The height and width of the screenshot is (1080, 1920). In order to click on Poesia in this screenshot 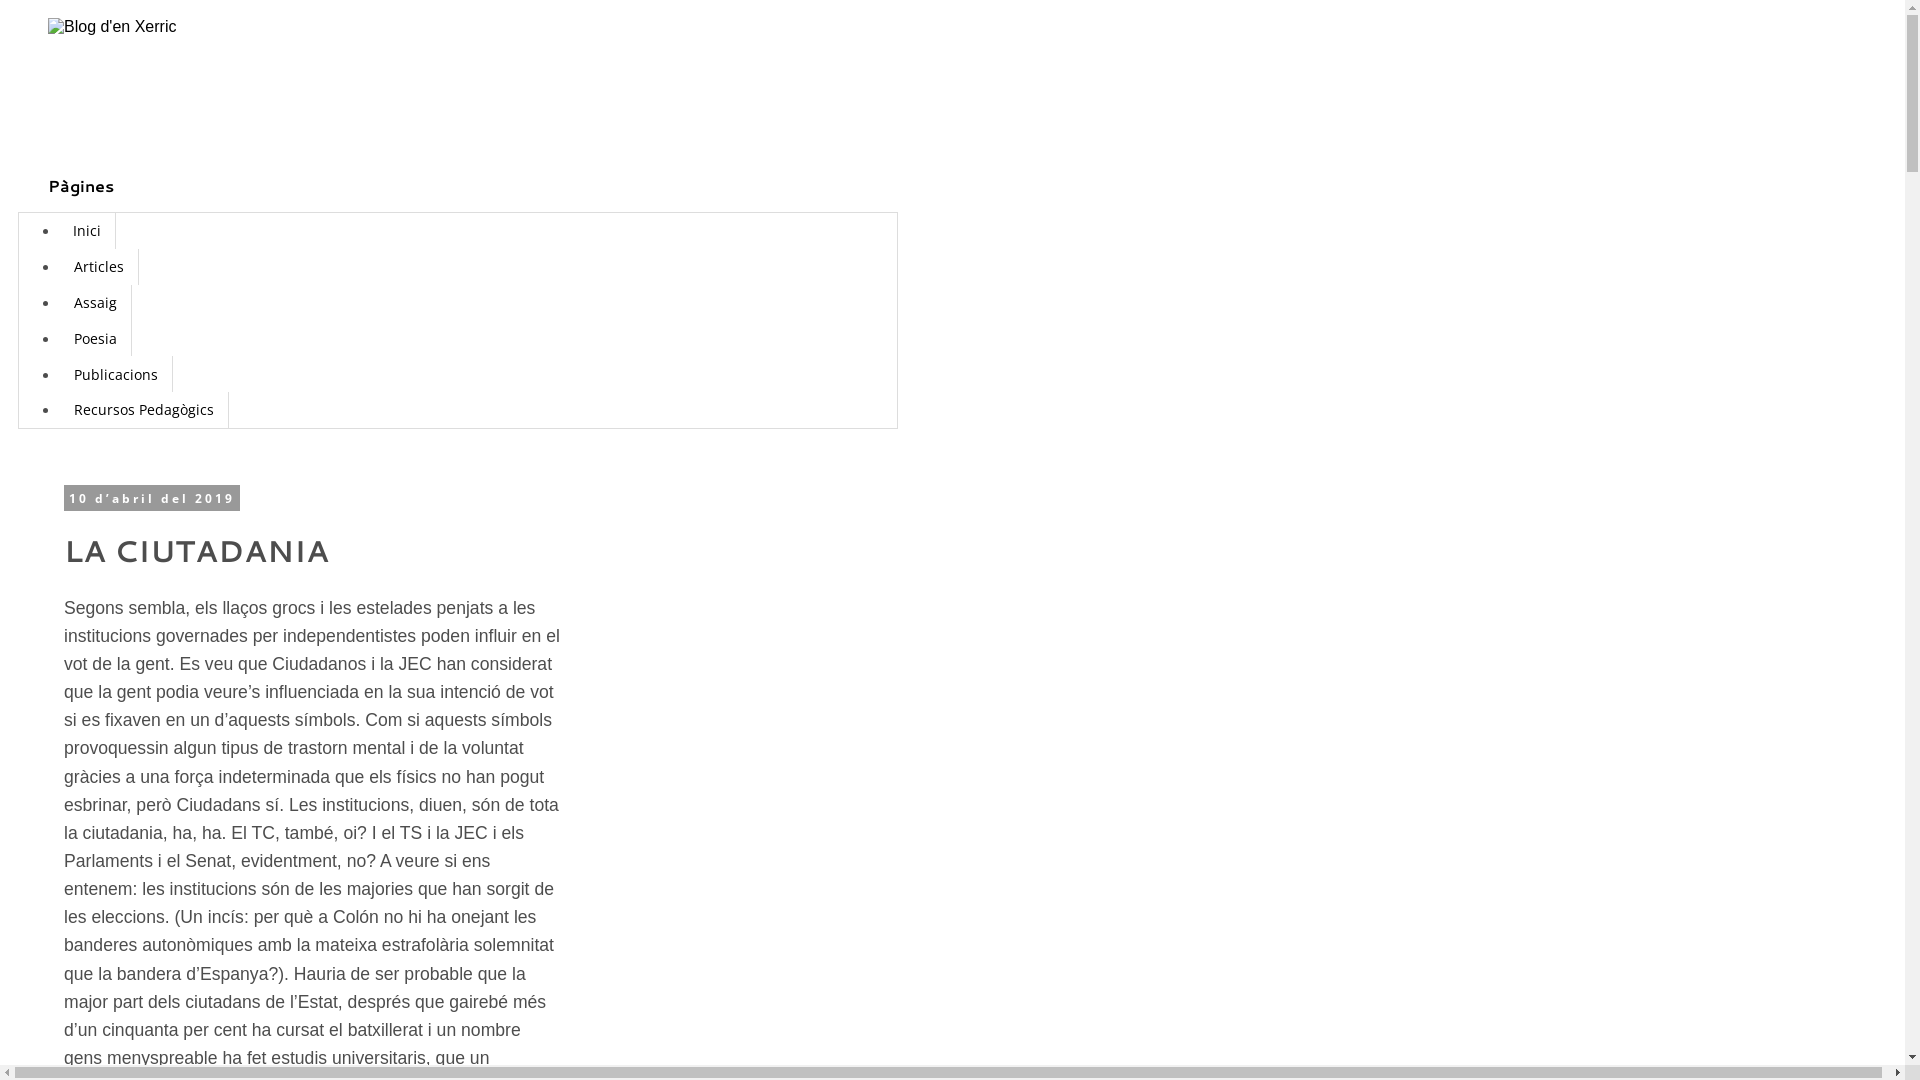, I will do `click(96, 338)`.